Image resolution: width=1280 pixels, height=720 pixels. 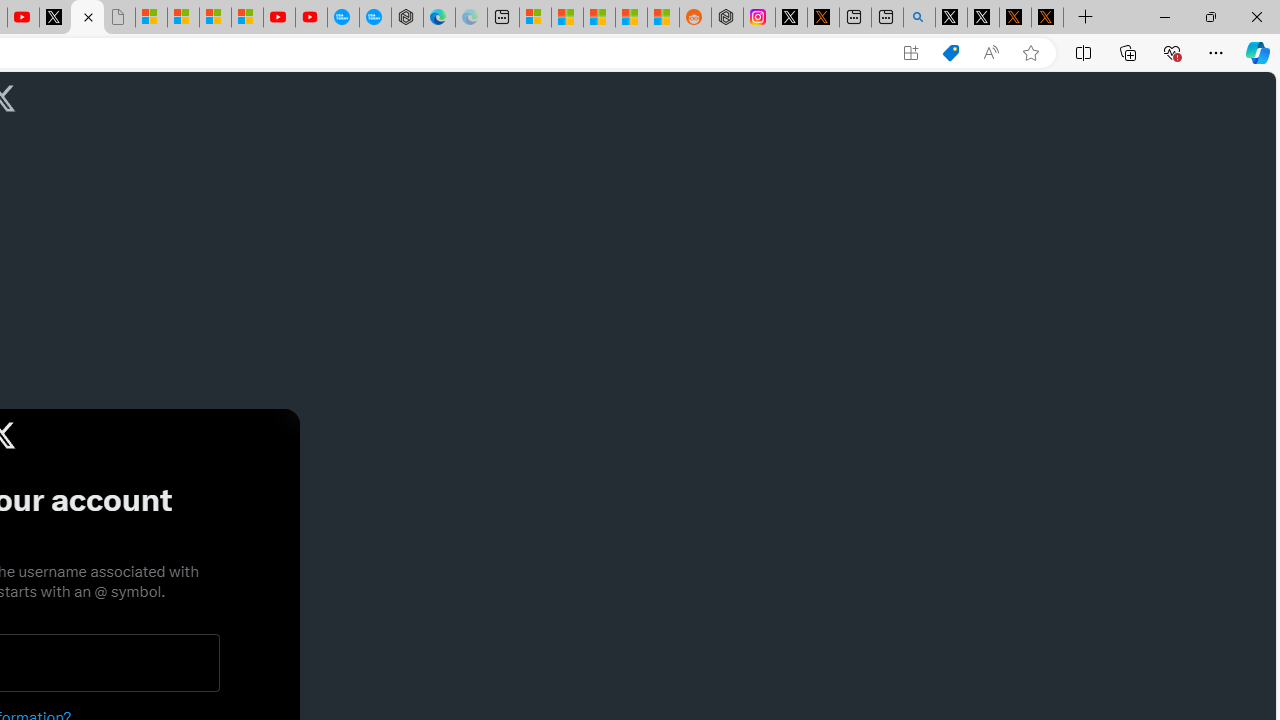 What do you see at coordinates (910, 53) in the screenshot?
I see `App available. Install X` at bounding box center [910, 53].